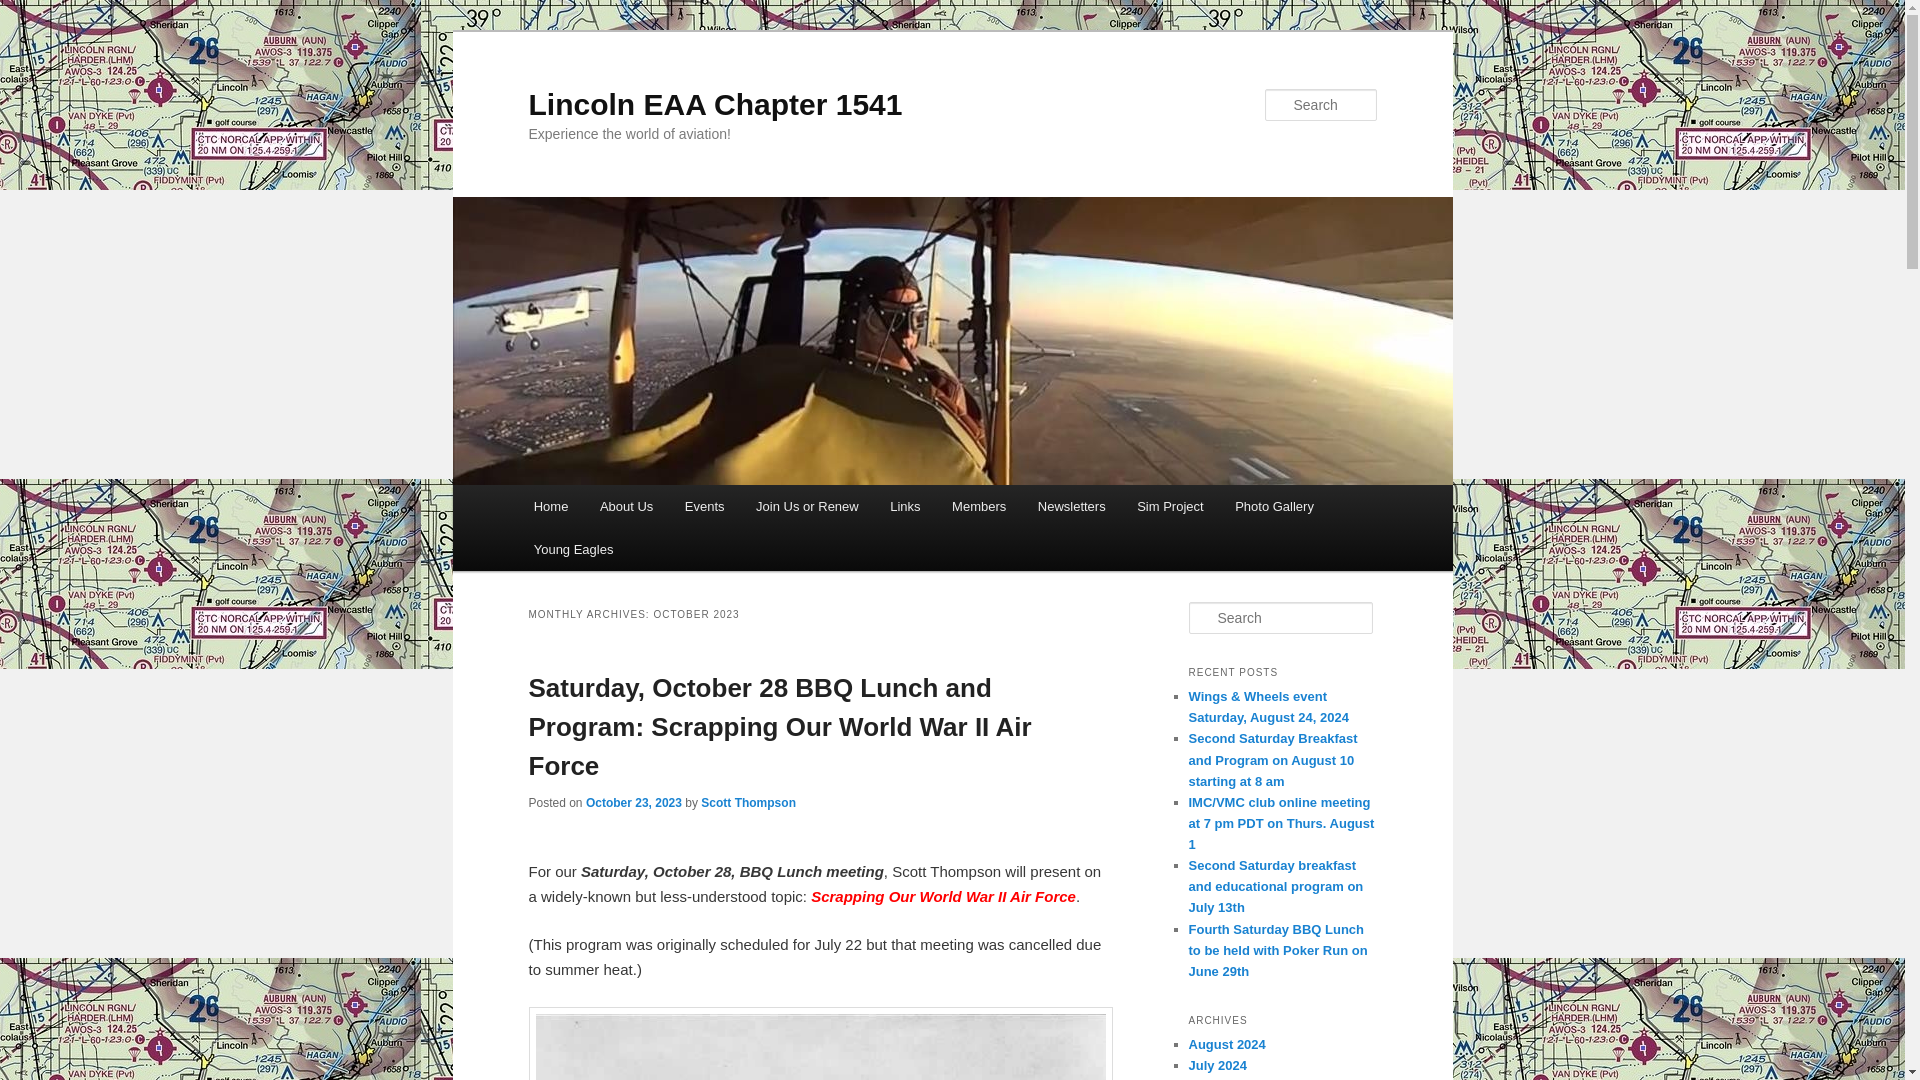 Image resolution: width=1920 pixels, height=1080 pixels. I want to click on Events, so click(704, 506).